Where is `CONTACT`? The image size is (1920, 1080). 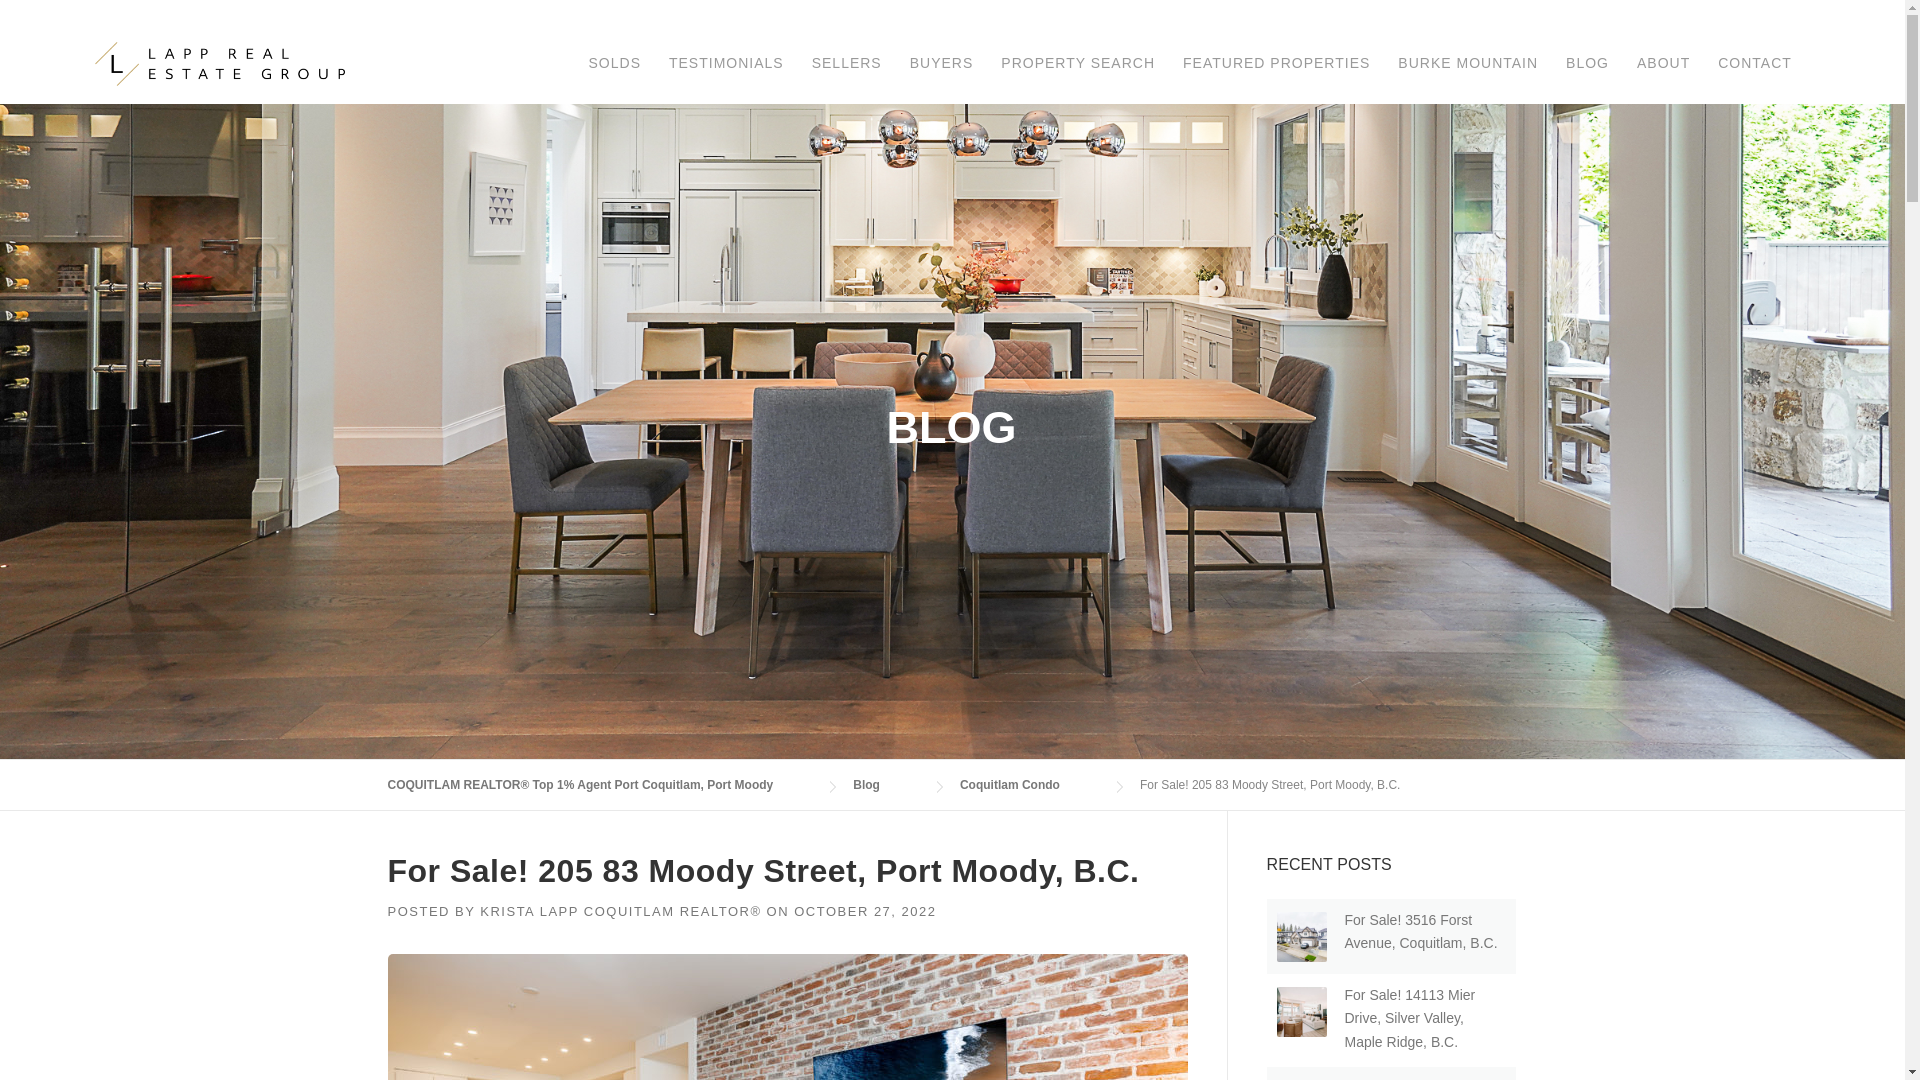 CONTACT is located at coordinates (1755, 63).